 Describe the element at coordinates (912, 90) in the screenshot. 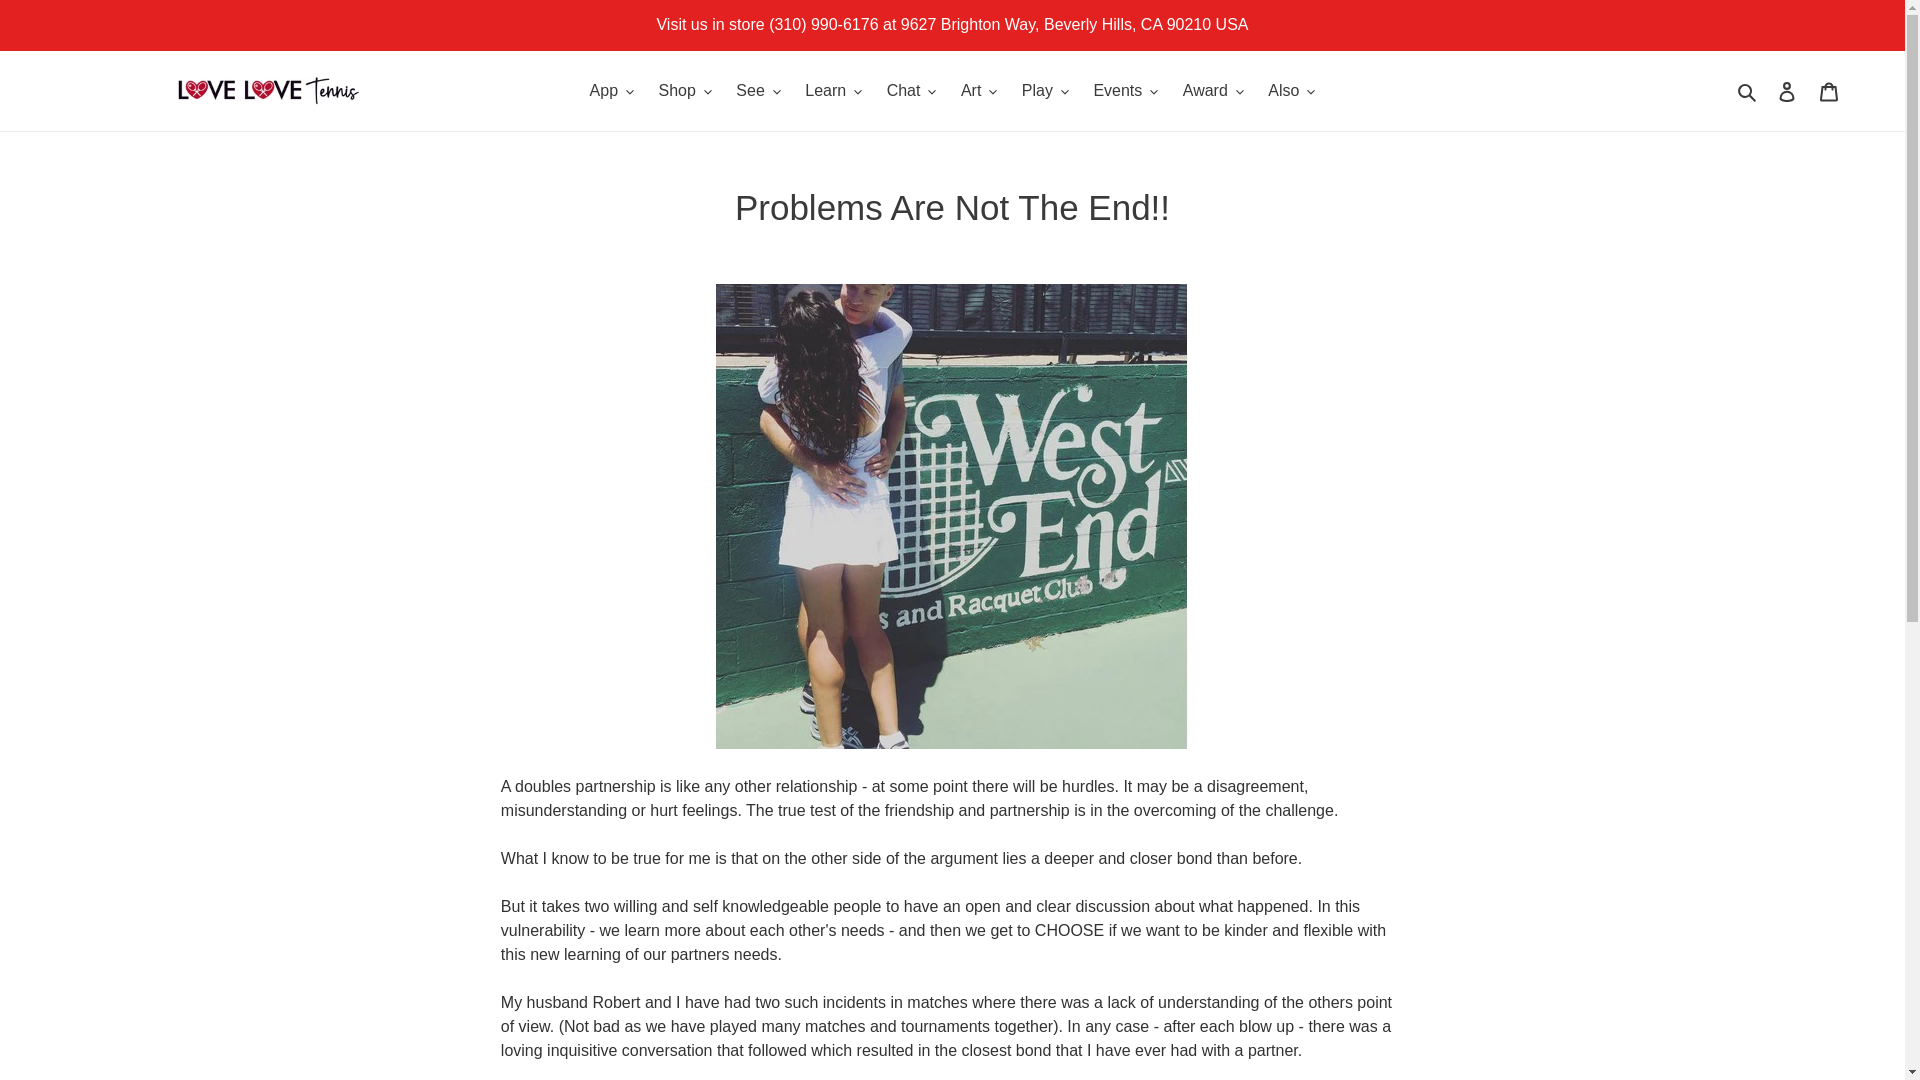

I see `Chat` at that location.